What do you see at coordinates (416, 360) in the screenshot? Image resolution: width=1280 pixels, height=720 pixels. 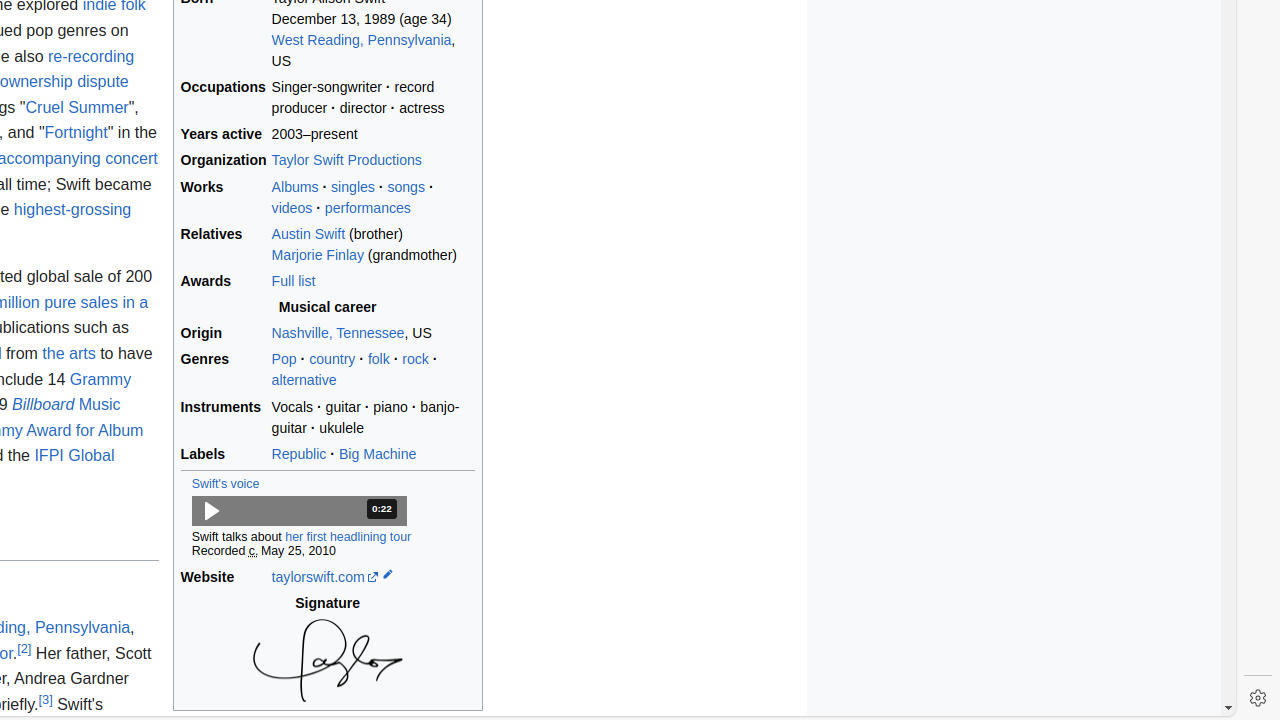 I see `rock` at bounding box center [416, 360].